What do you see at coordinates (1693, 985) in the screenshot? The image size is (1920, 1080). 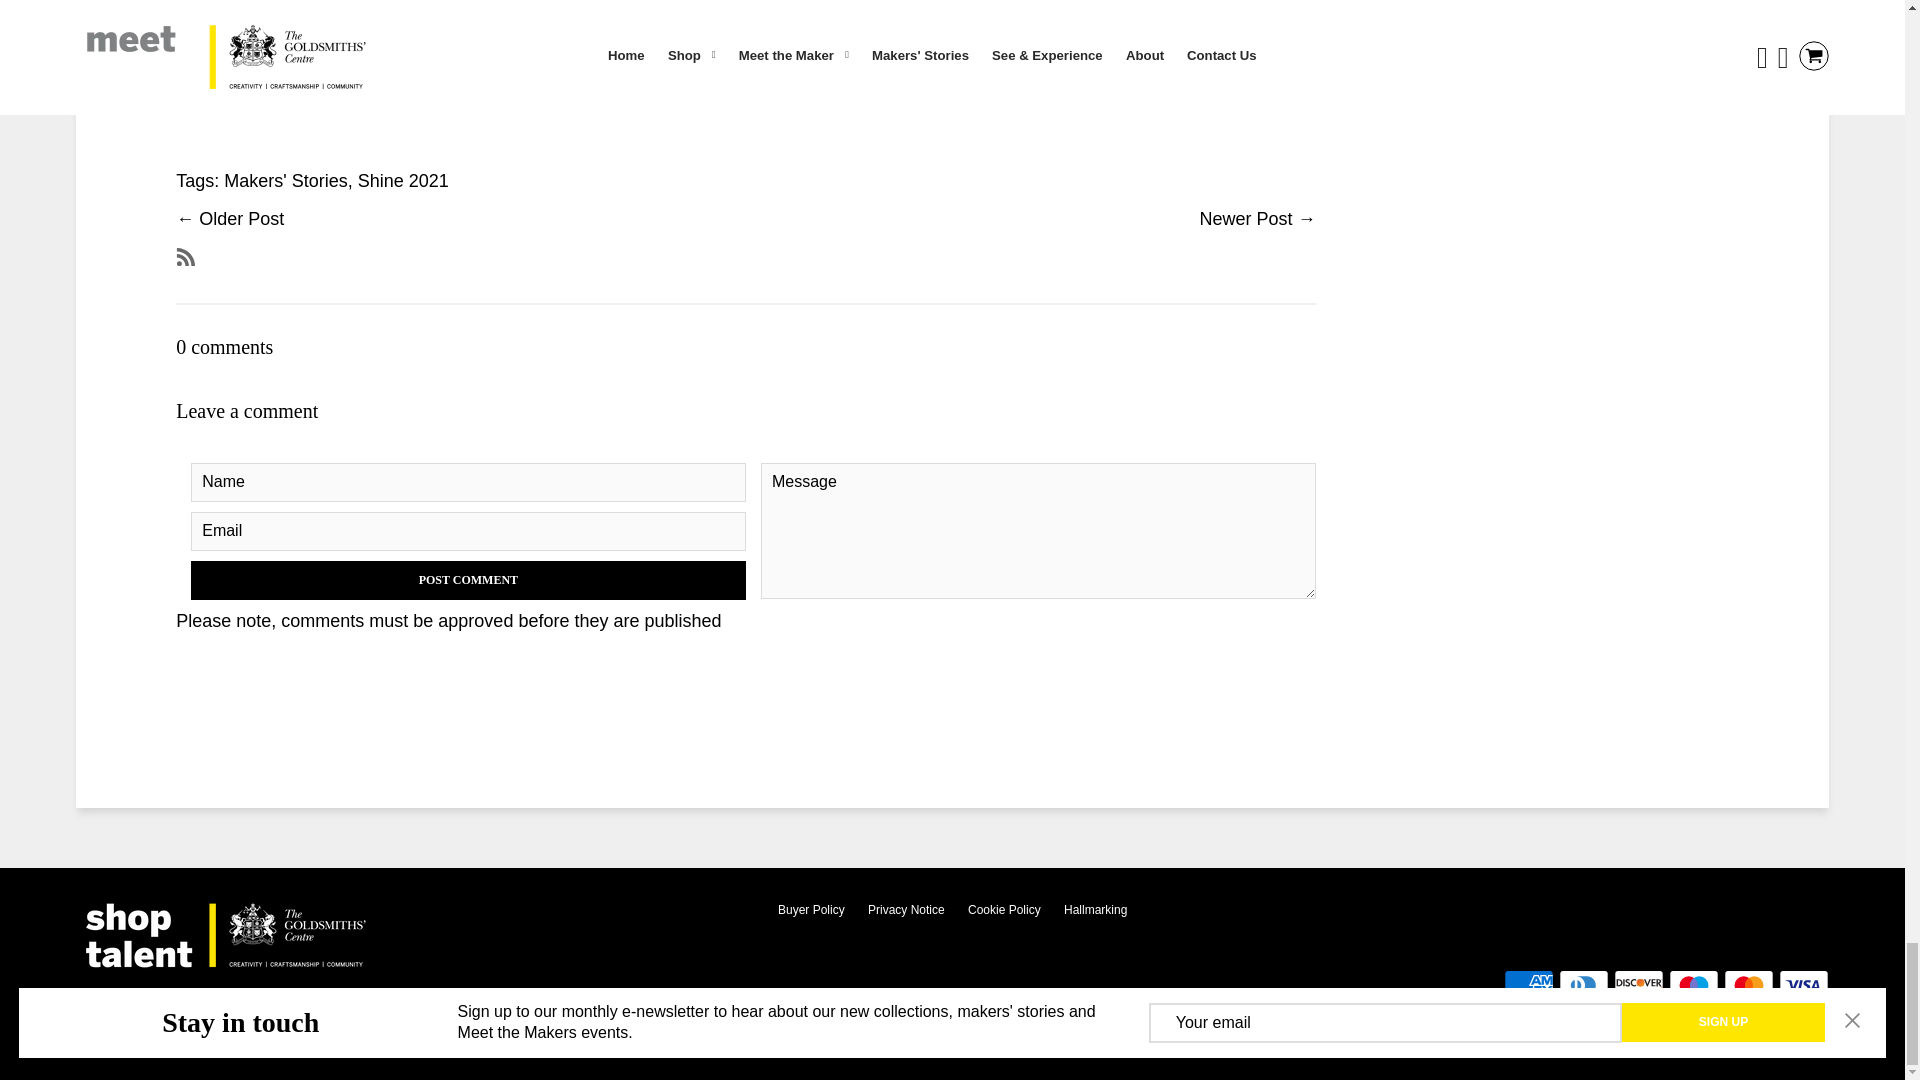 I see `Maestro` at bounding box center [1693, 985].